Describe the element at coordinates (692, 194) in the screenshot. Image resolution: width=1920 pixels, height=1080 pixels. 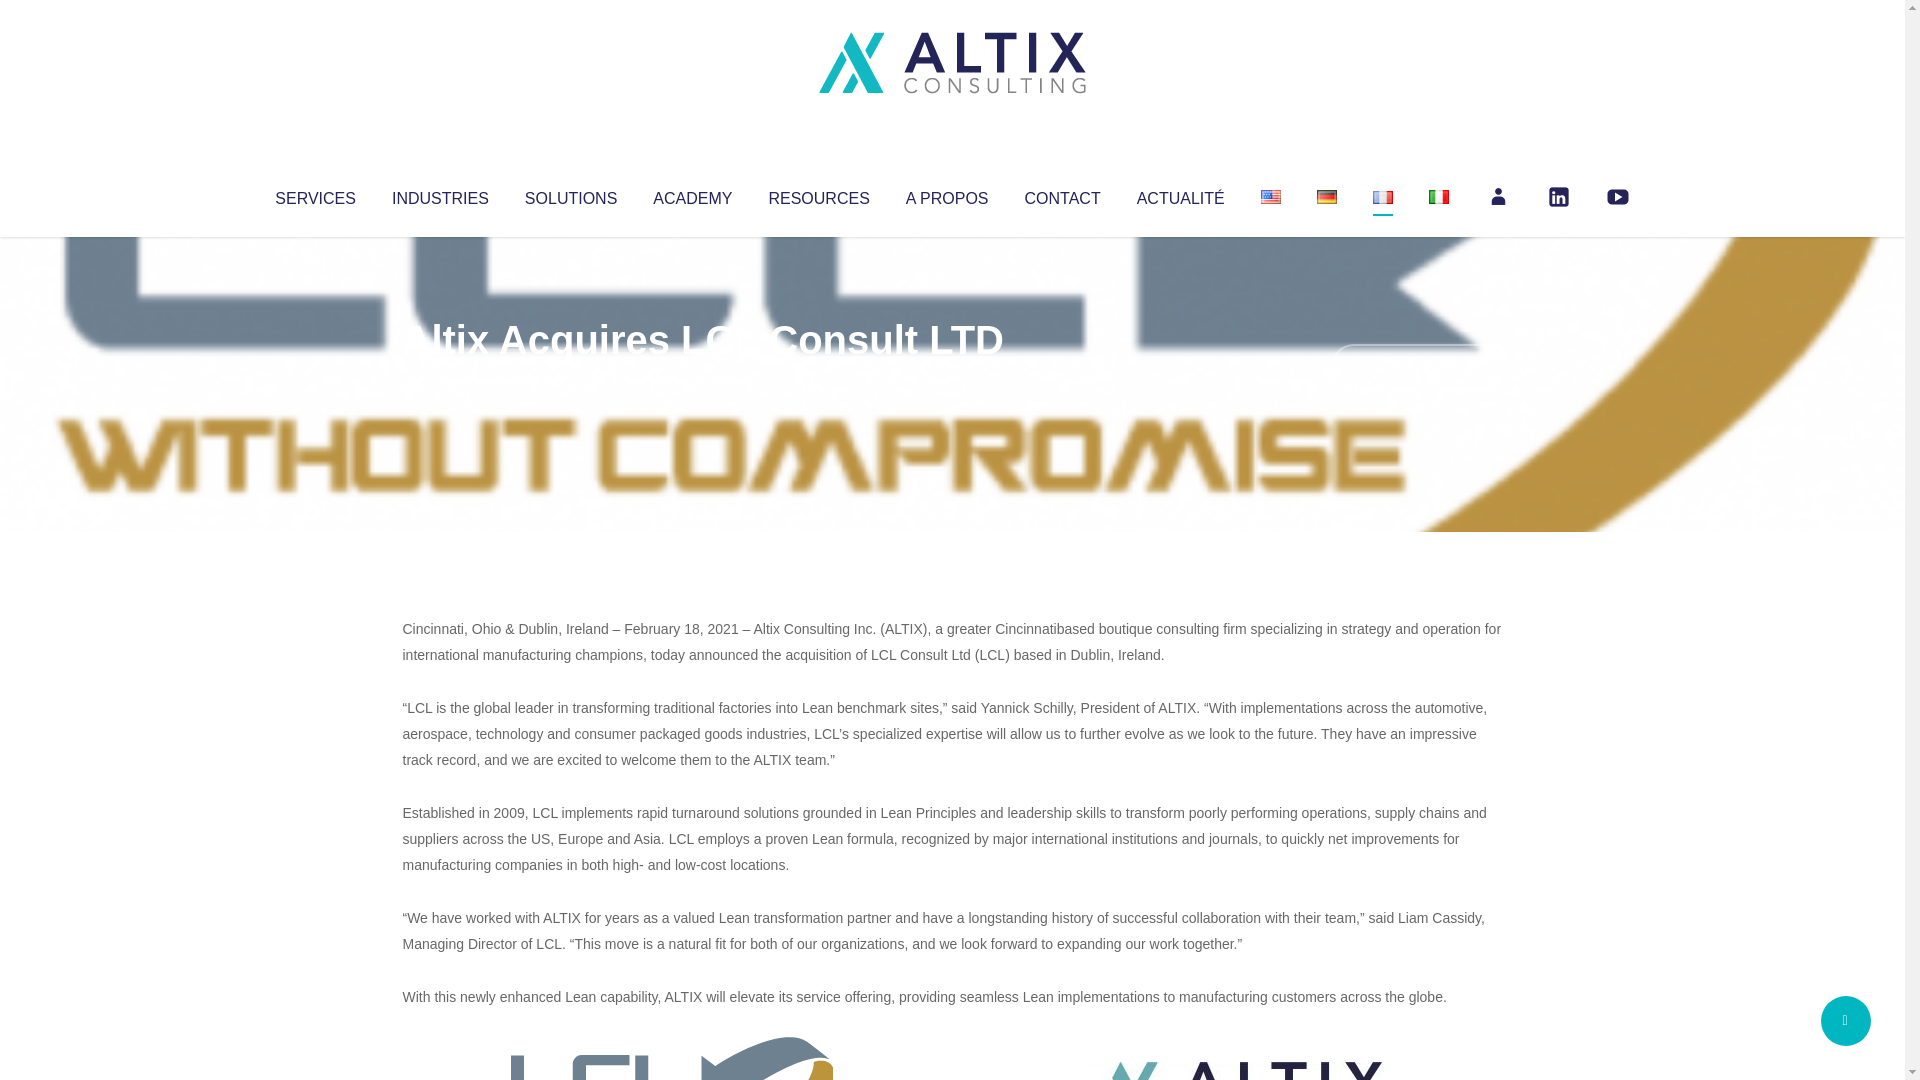
I see `ACADEMY` at that location.